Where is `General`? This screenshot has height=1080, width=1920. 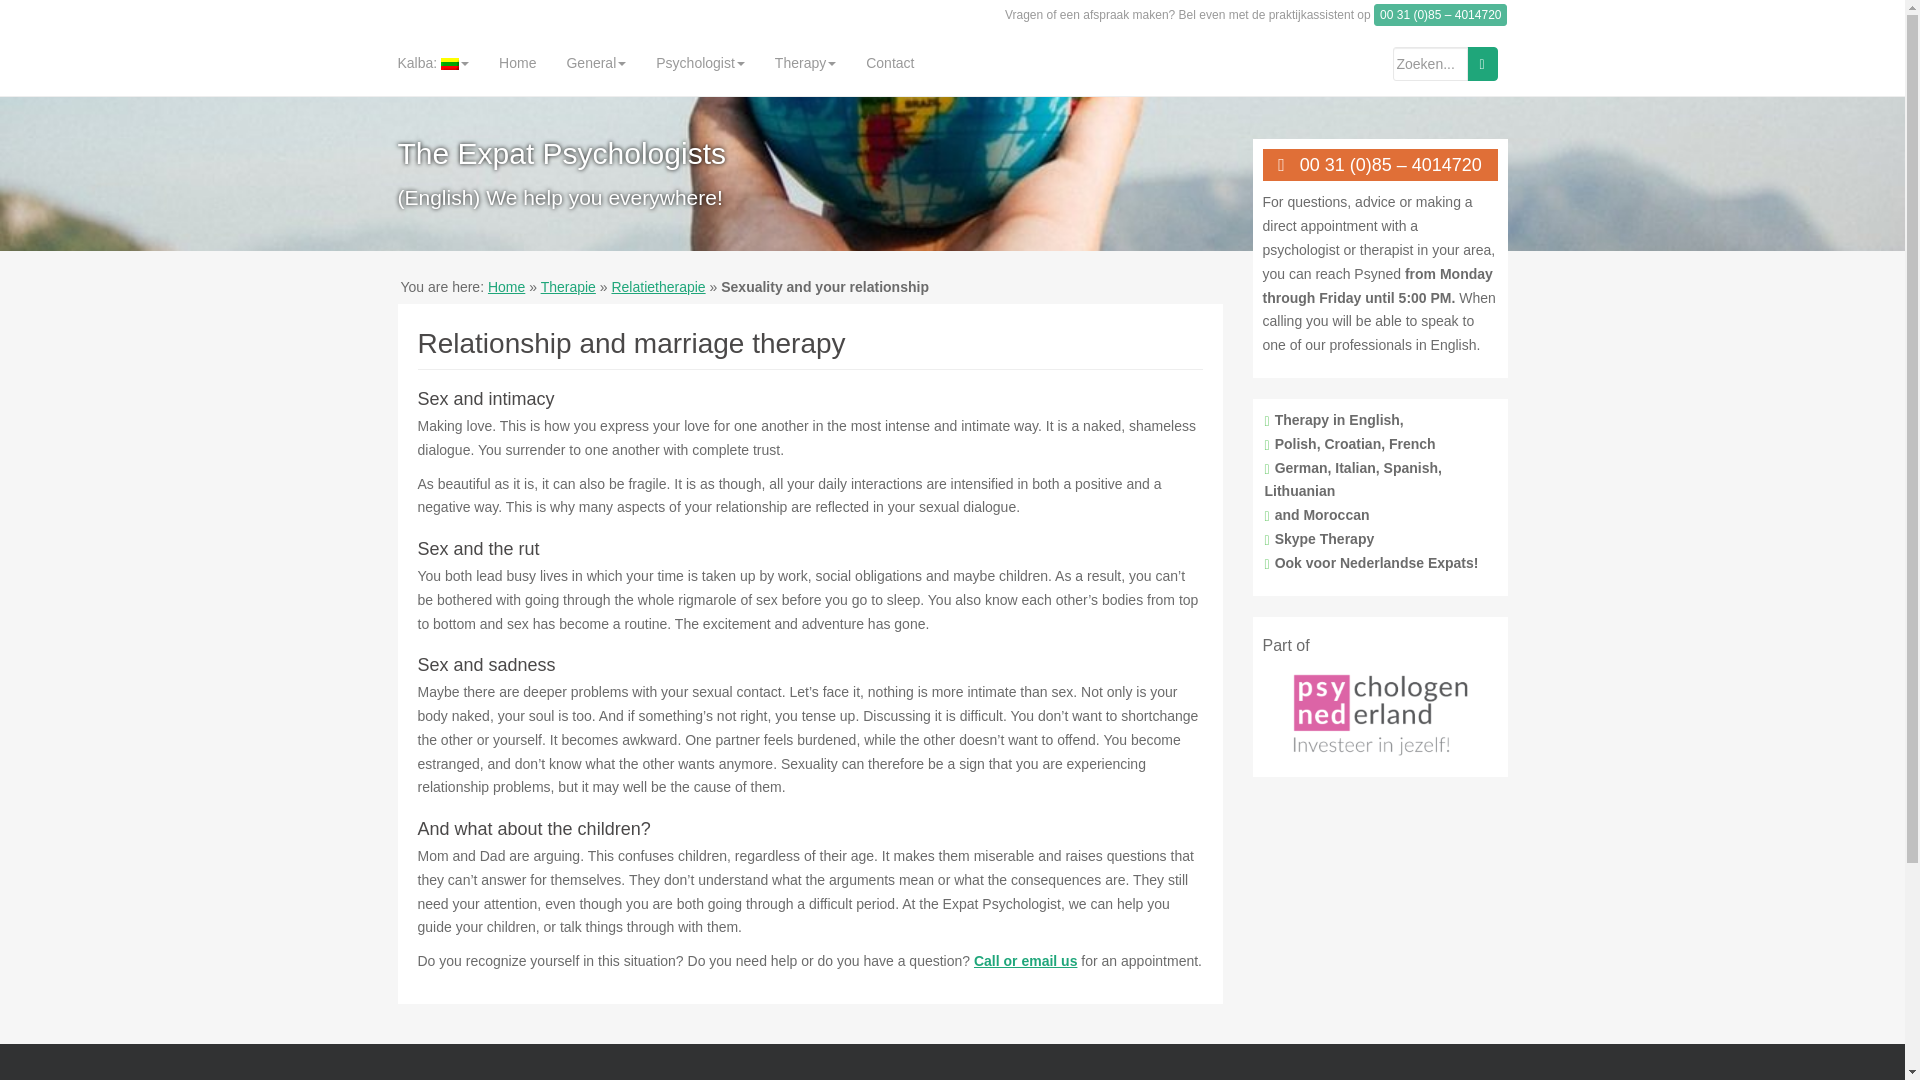 General is located at coordinates (596, 63).